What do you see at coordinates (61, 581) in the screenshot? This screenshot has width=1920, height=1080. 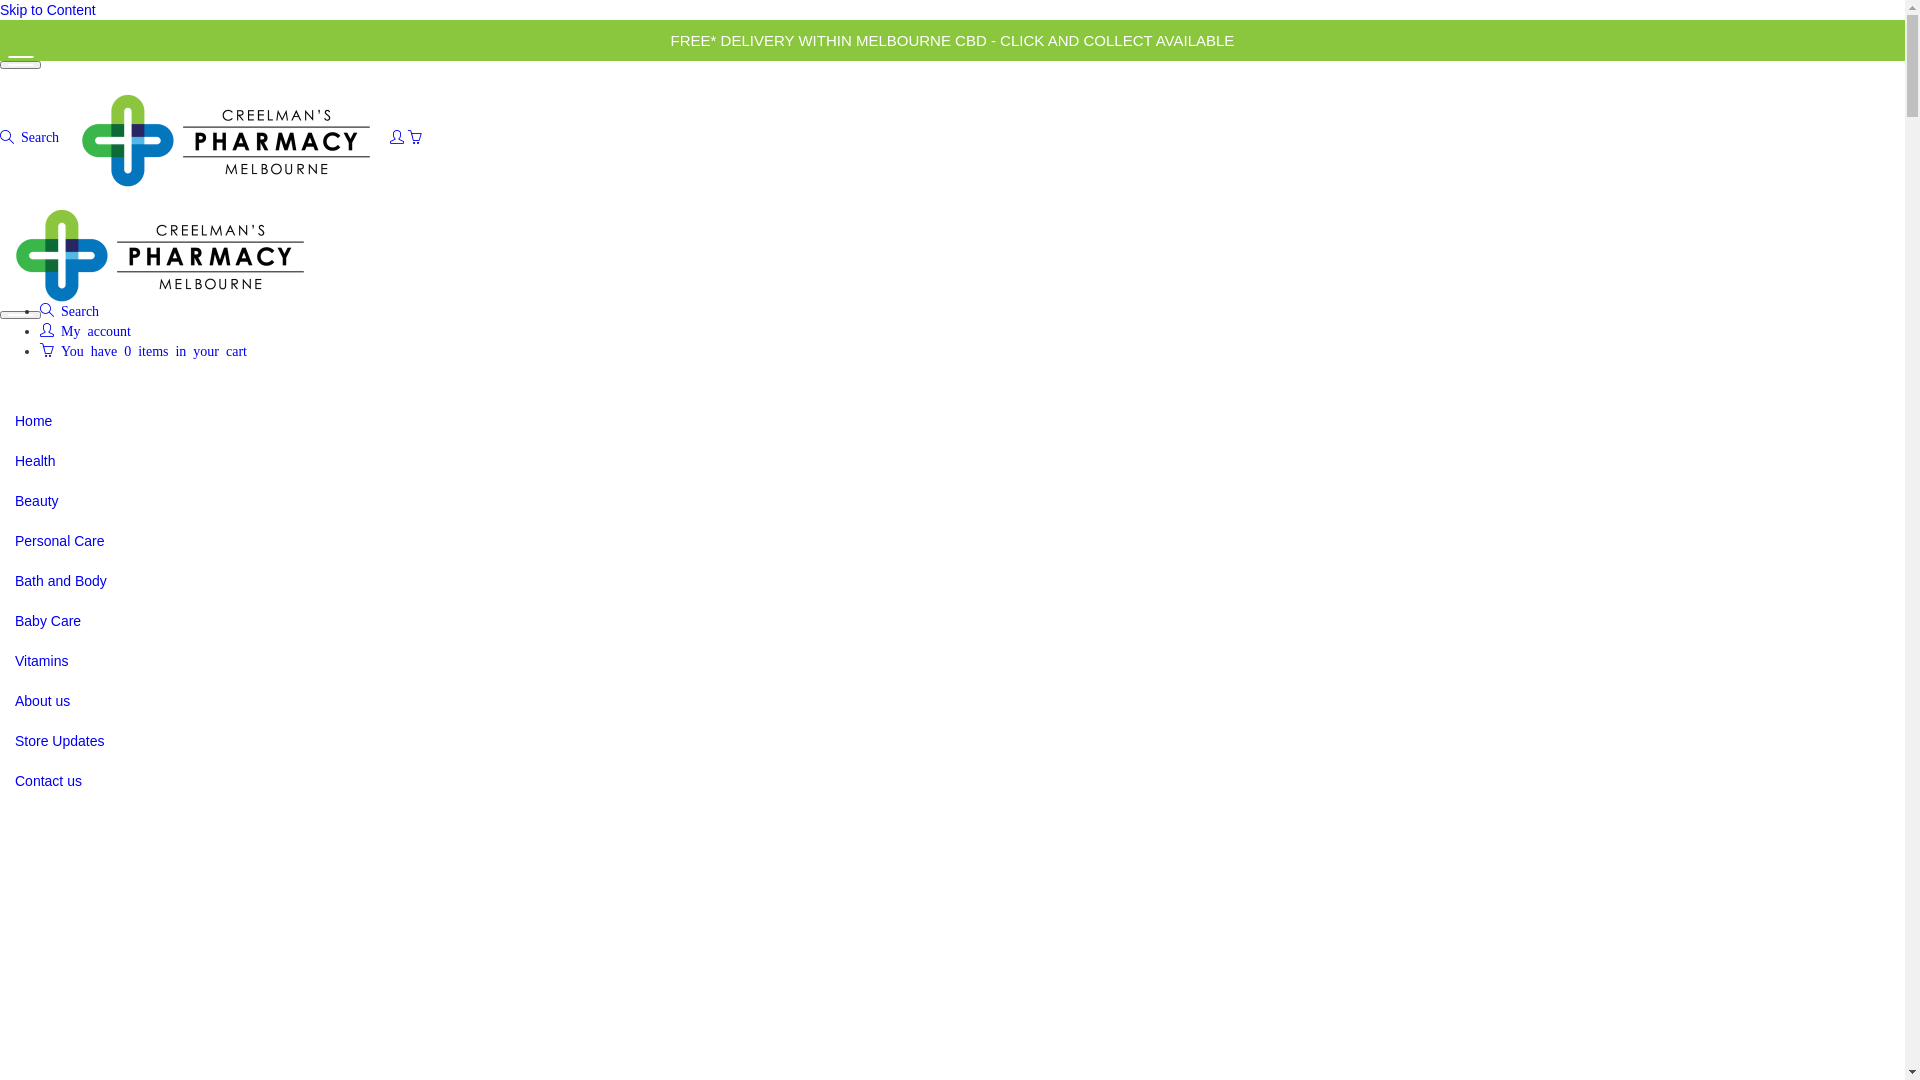 I see `Bath and Body` at bounding box center [61, 581].